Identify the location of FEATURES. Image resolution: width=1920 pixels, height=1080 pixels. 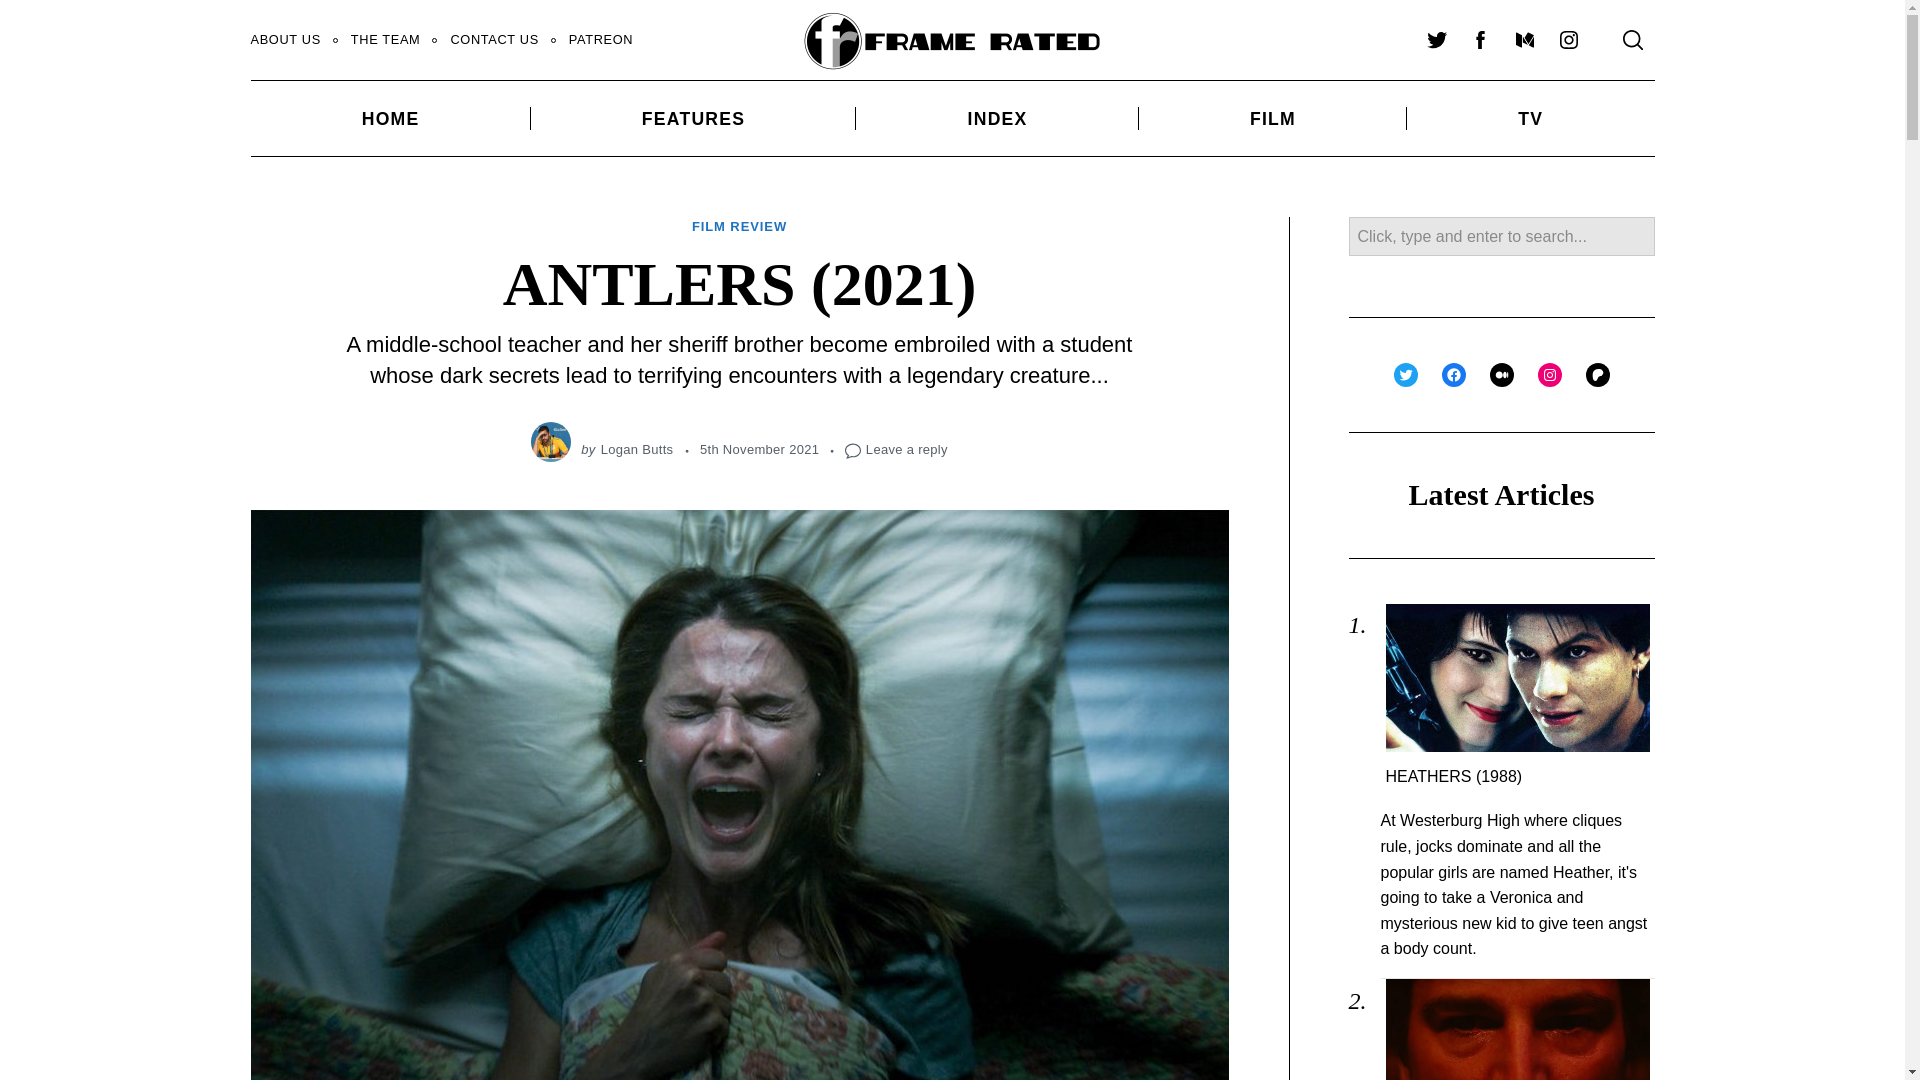
(694, 118).